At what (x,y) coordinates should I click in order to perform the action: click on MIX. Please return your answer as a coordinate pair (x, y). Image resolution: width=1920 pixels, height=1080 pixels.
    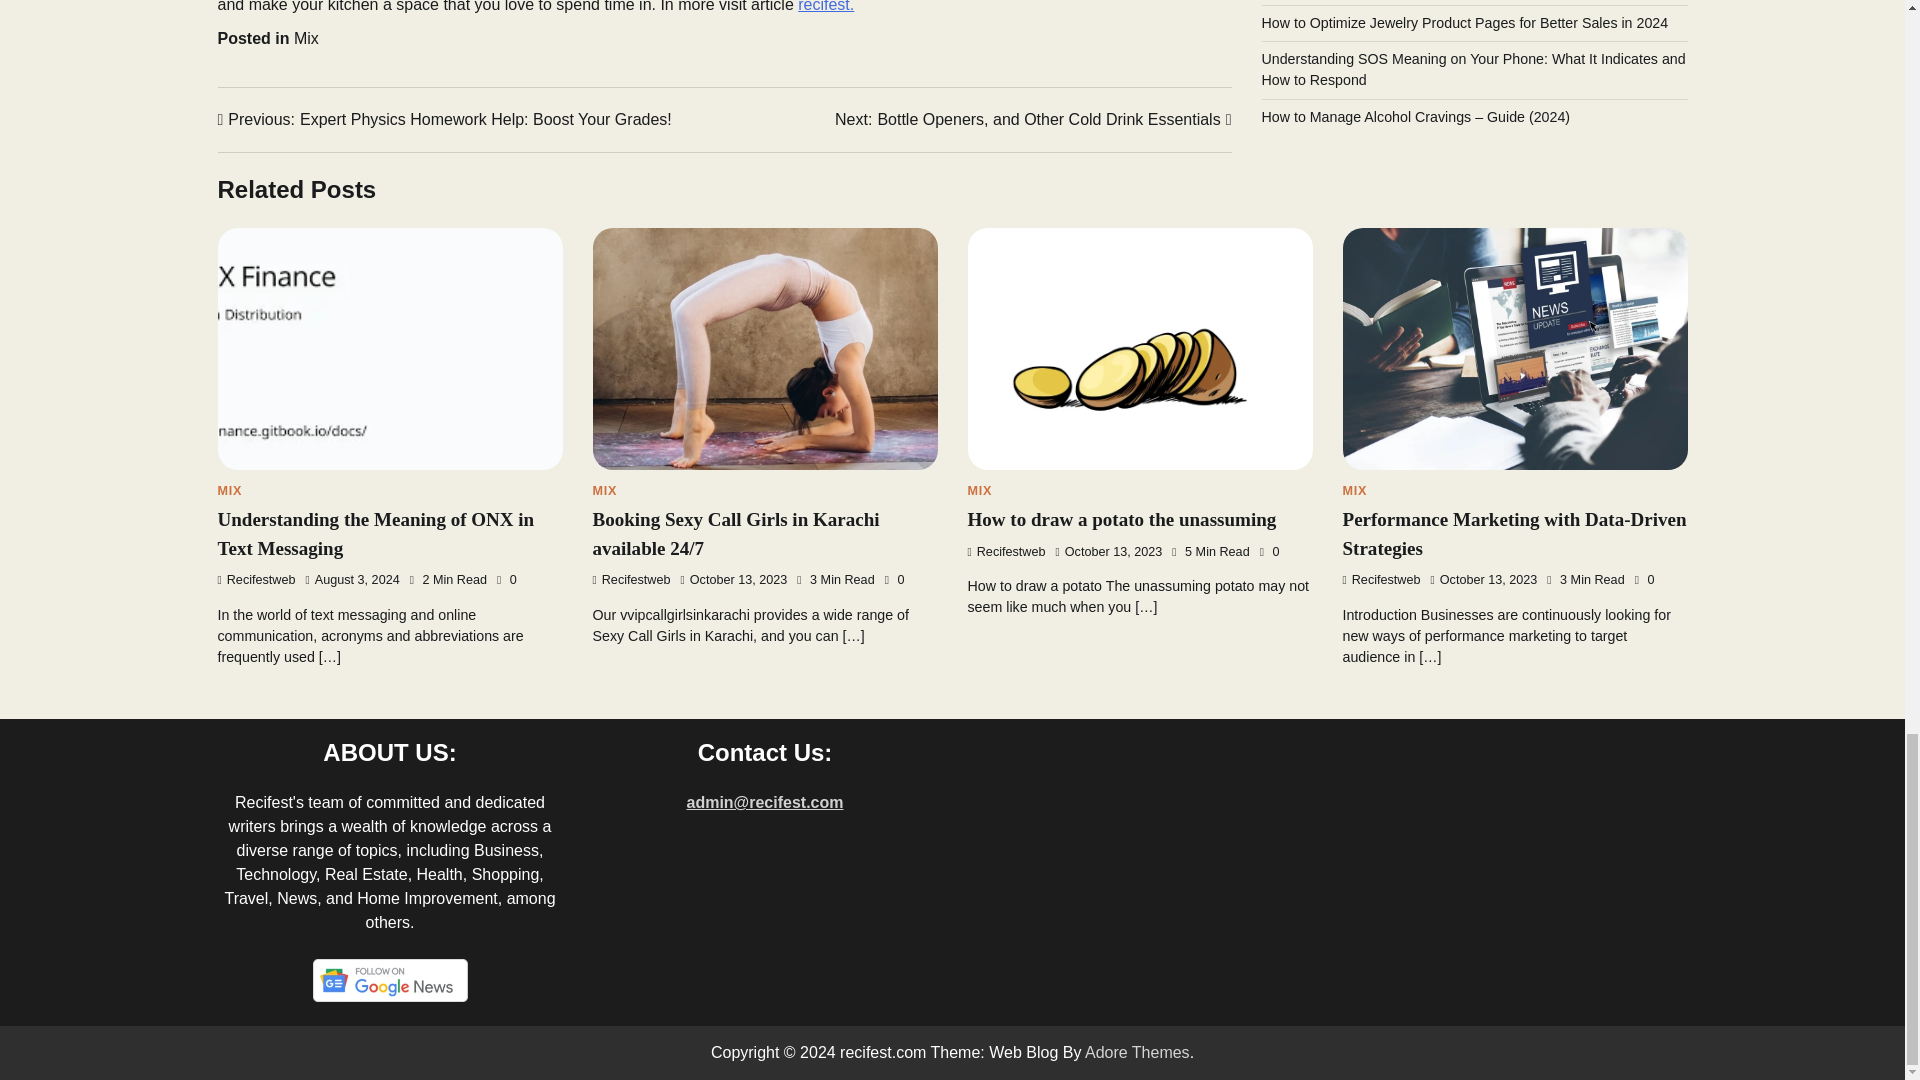
    Looking at the image, I should click on (306, 38).